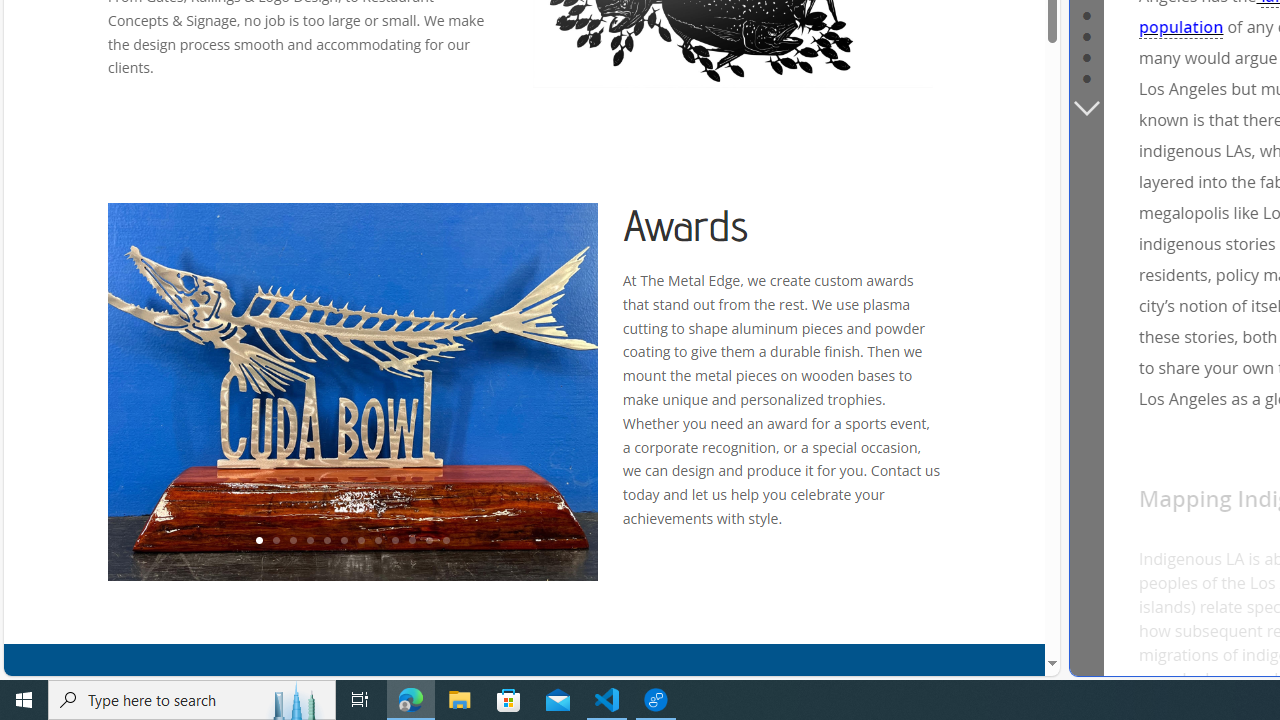 The height and width of the screenshot is (720, 1280). Describe the element at coordinates (1086, 106) in the screenshot. I see `Next section` at that location.